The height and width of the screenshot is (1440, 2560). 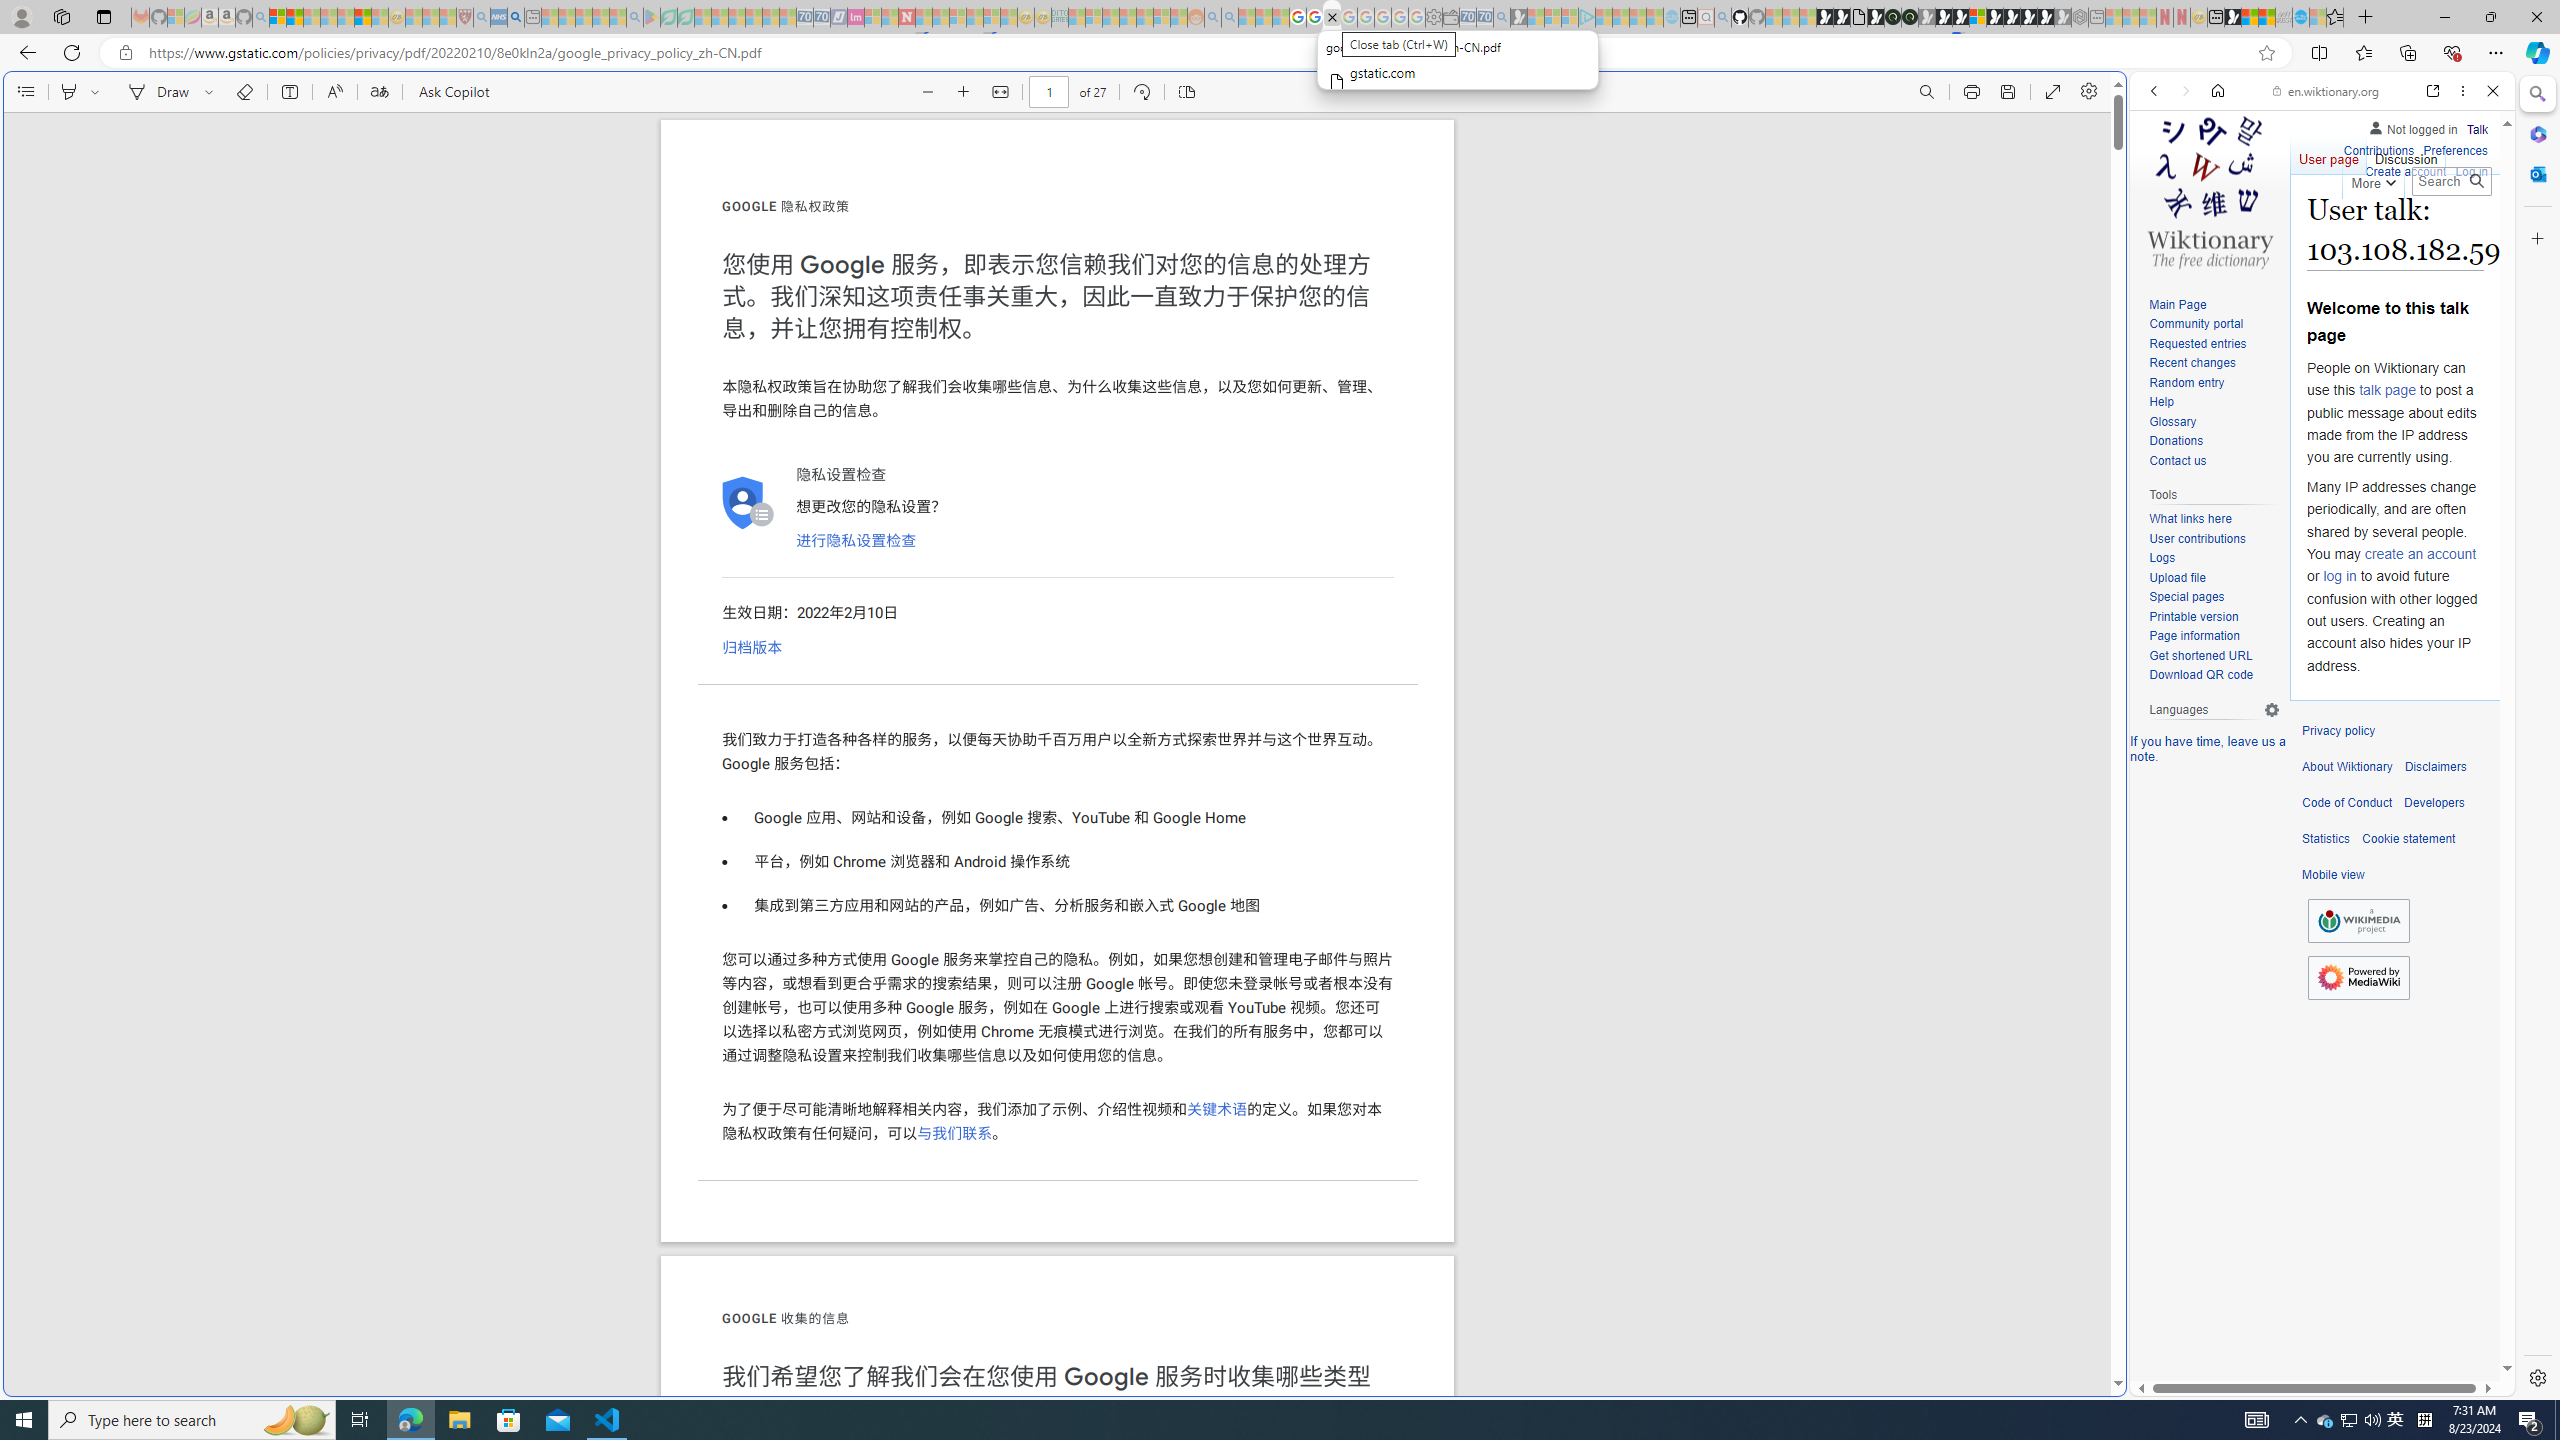 What do you see at coordinates (2326, 839) in the screenshot?
I see `Statistics` at bounding box center [2326, 839].